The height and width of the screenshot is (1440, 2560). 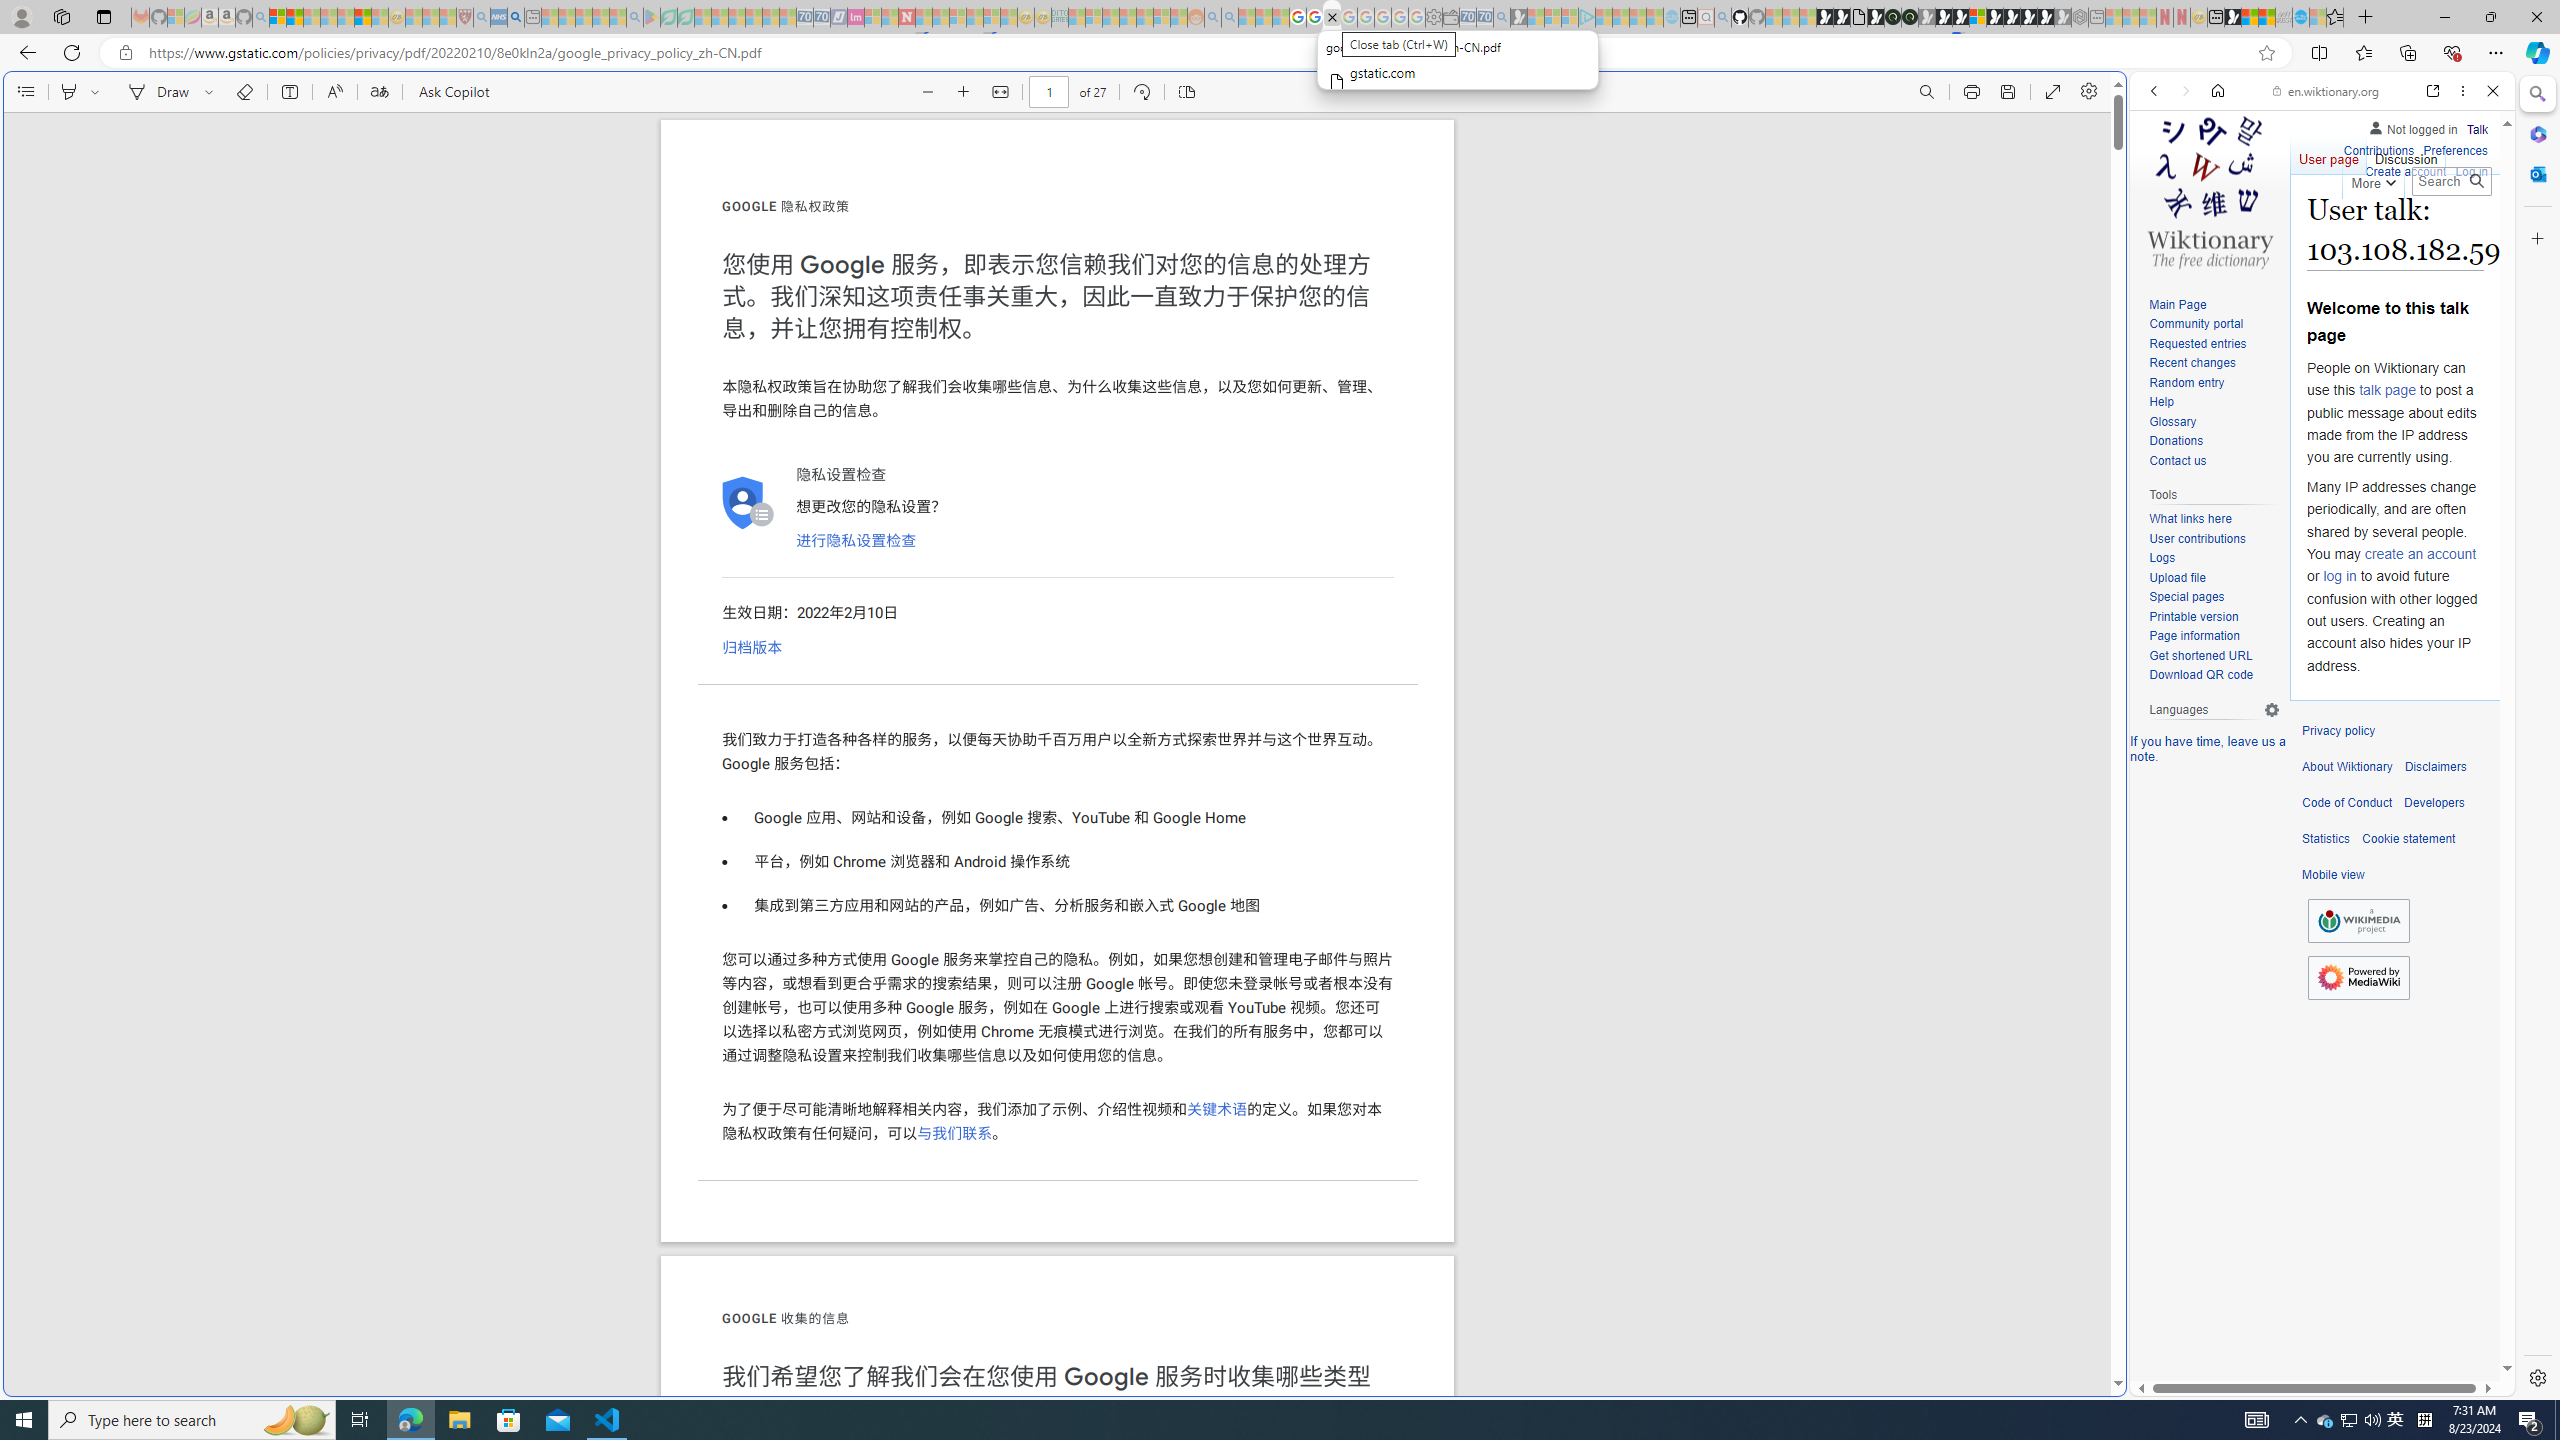 What do you see at coordinates (2326, 839) in the screenshot?
I see `Statistics` at bounding box center [2326, 839].